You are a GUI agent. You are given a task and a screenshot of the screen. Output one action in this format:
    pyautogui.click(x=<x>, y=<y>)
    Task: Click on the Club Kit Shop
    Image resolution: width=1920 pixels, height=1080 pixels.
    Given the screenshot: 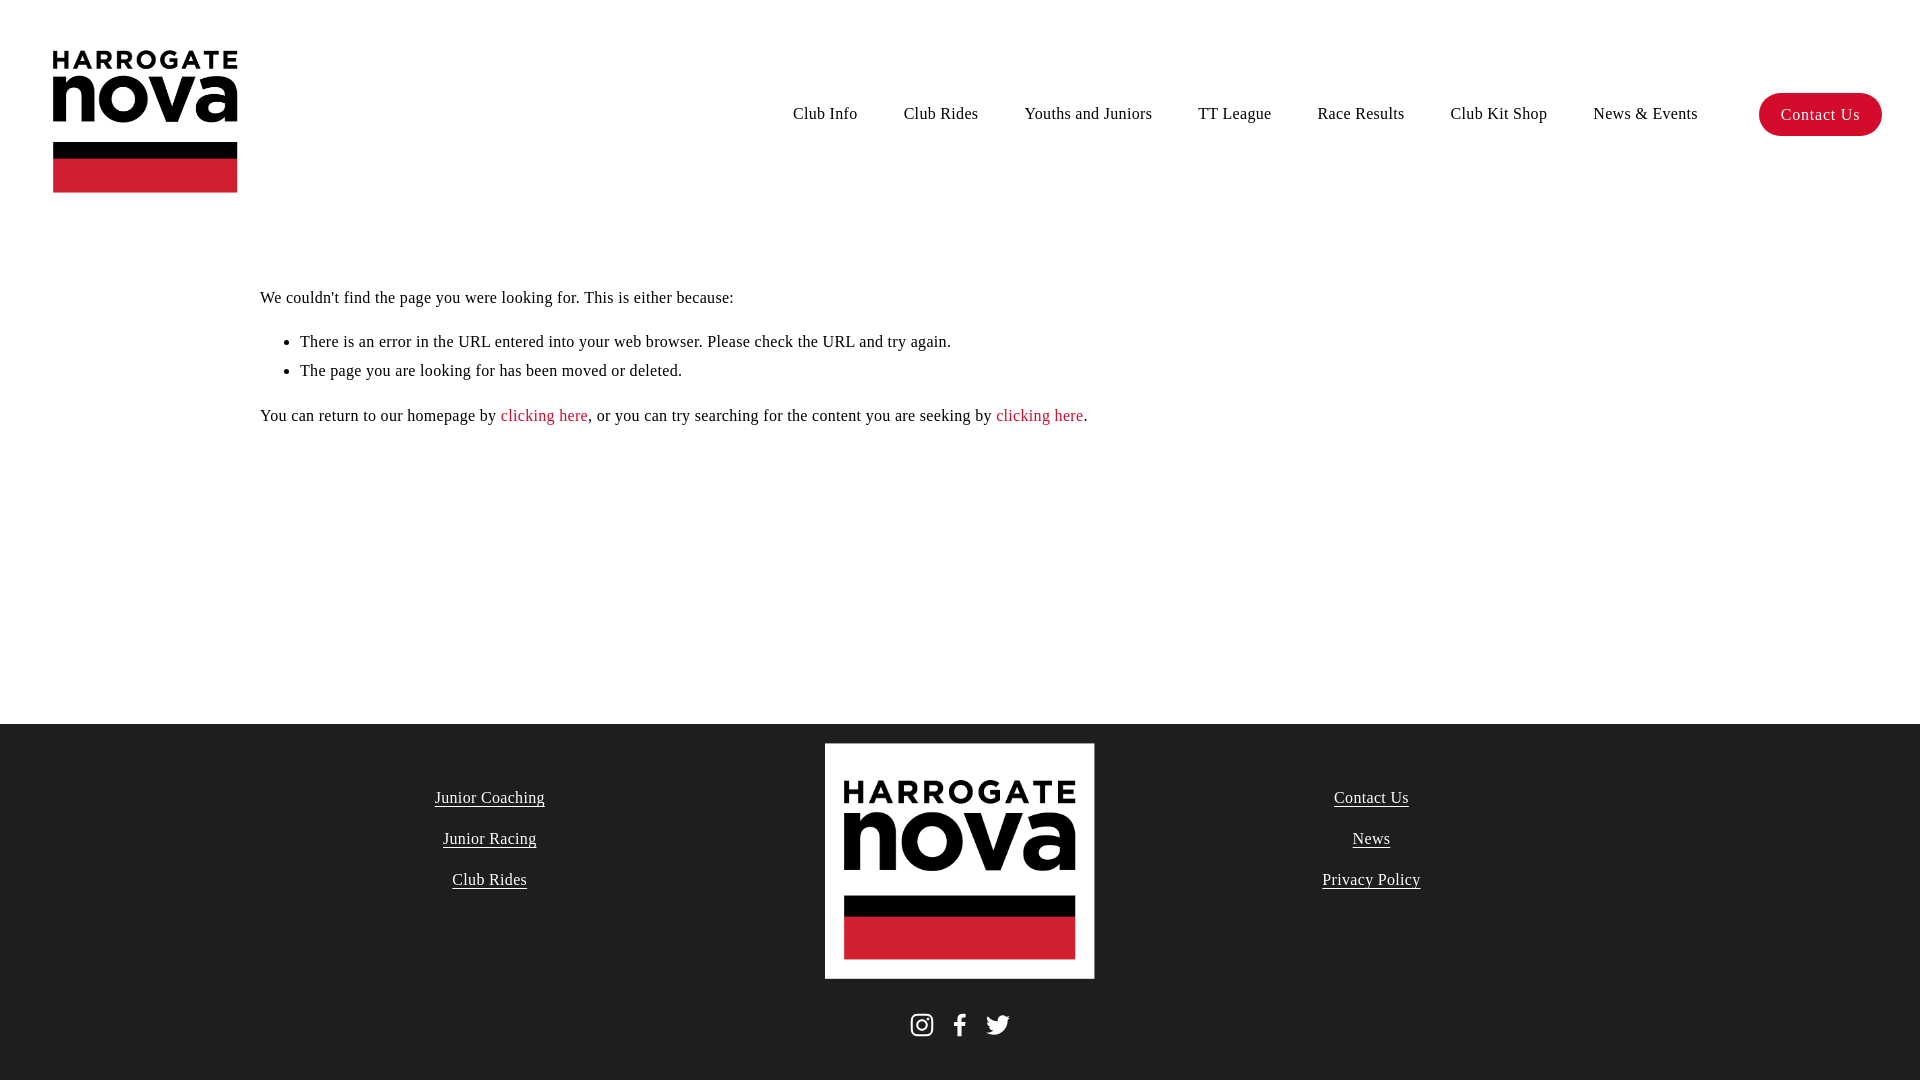 What is the action you would take?
    pyautogui.click(x=1499, y=114)
    